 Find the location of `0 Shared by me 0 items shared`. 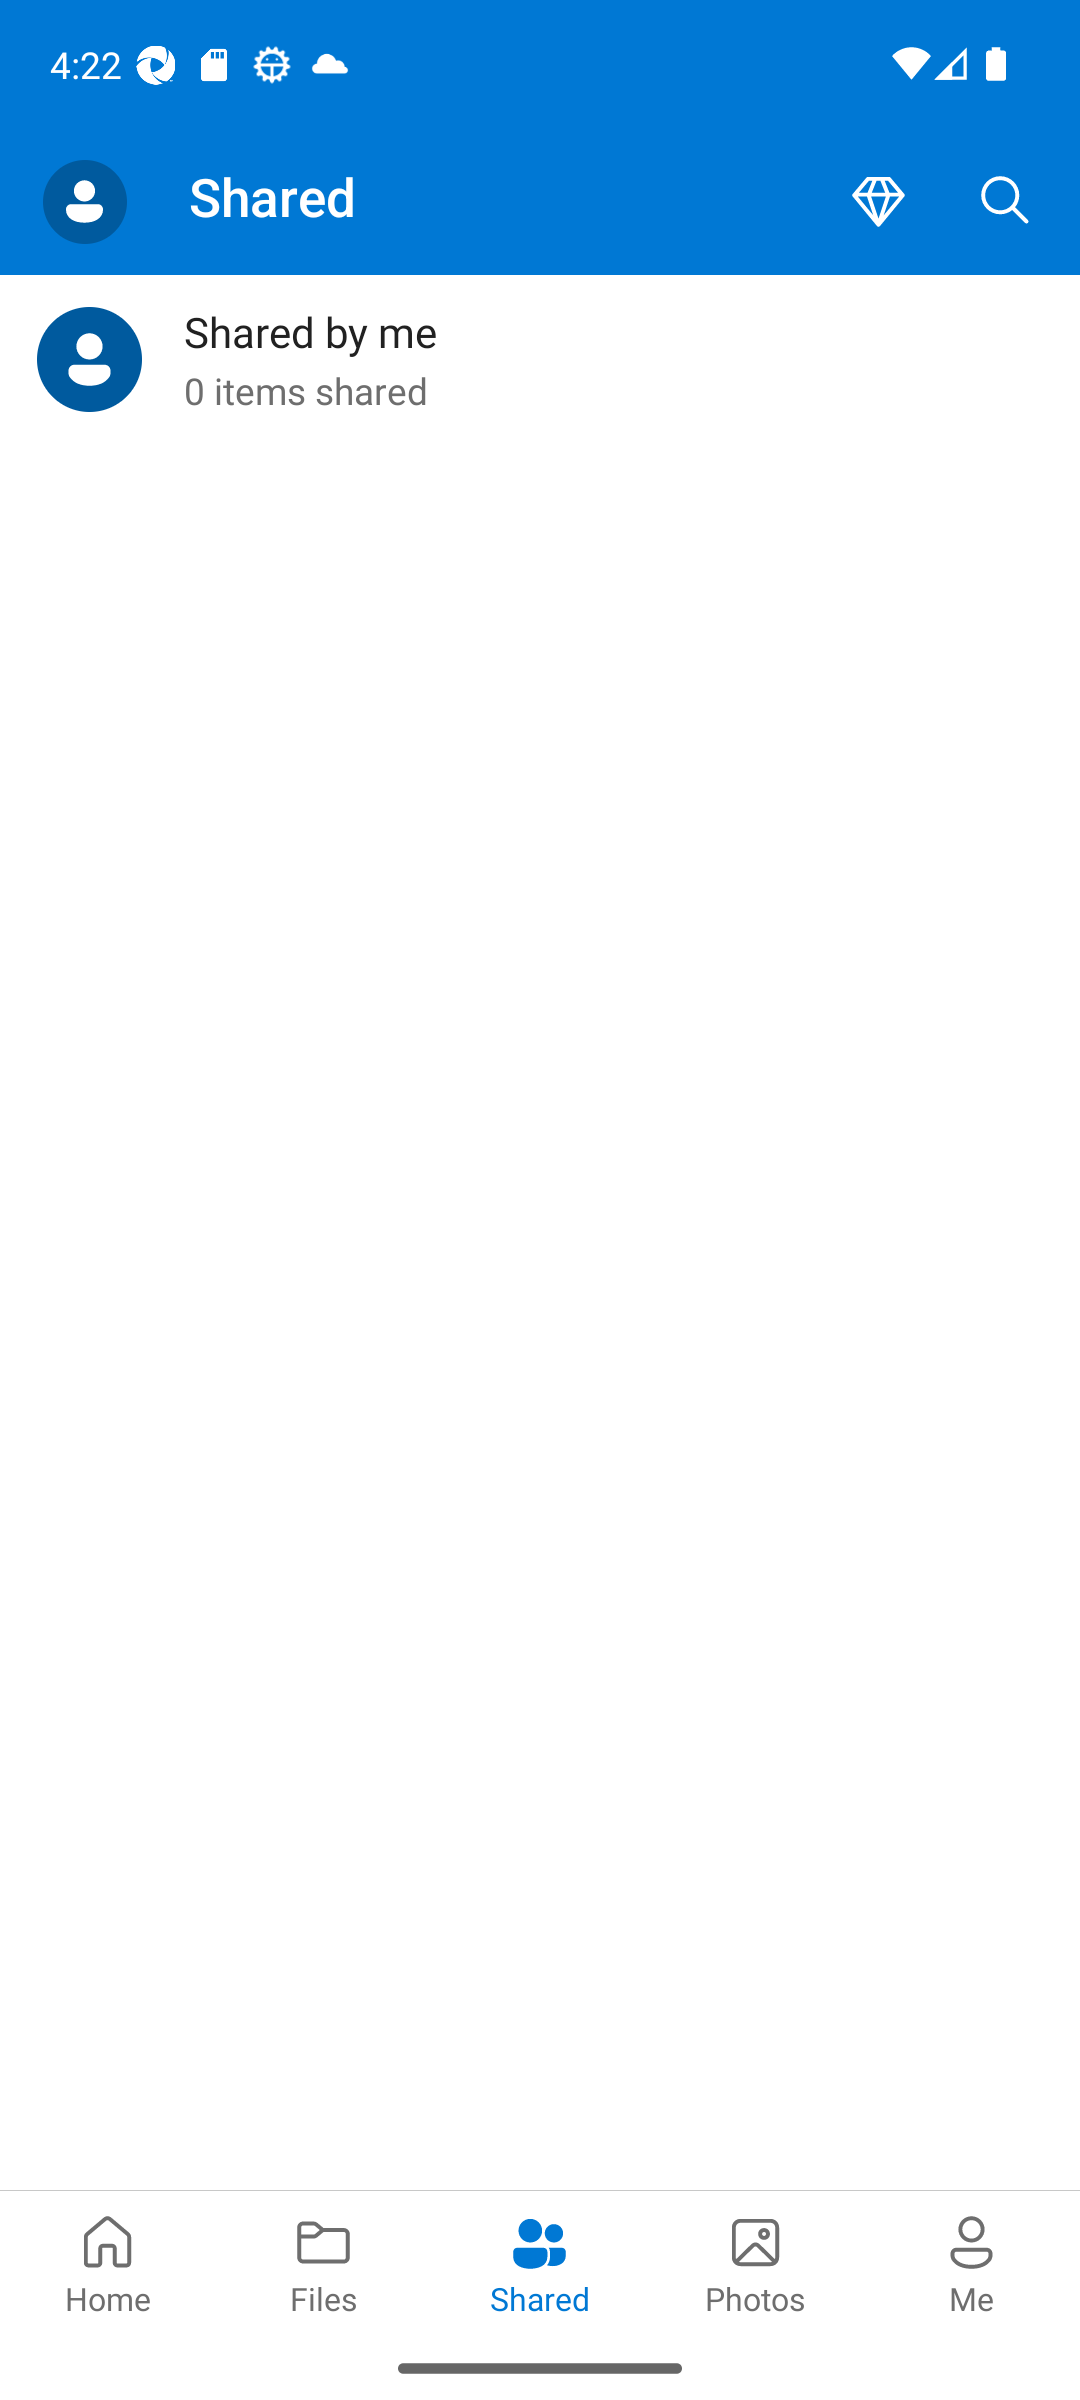

0 Shared by me 0 items shared is located at coordinates (540, 360).